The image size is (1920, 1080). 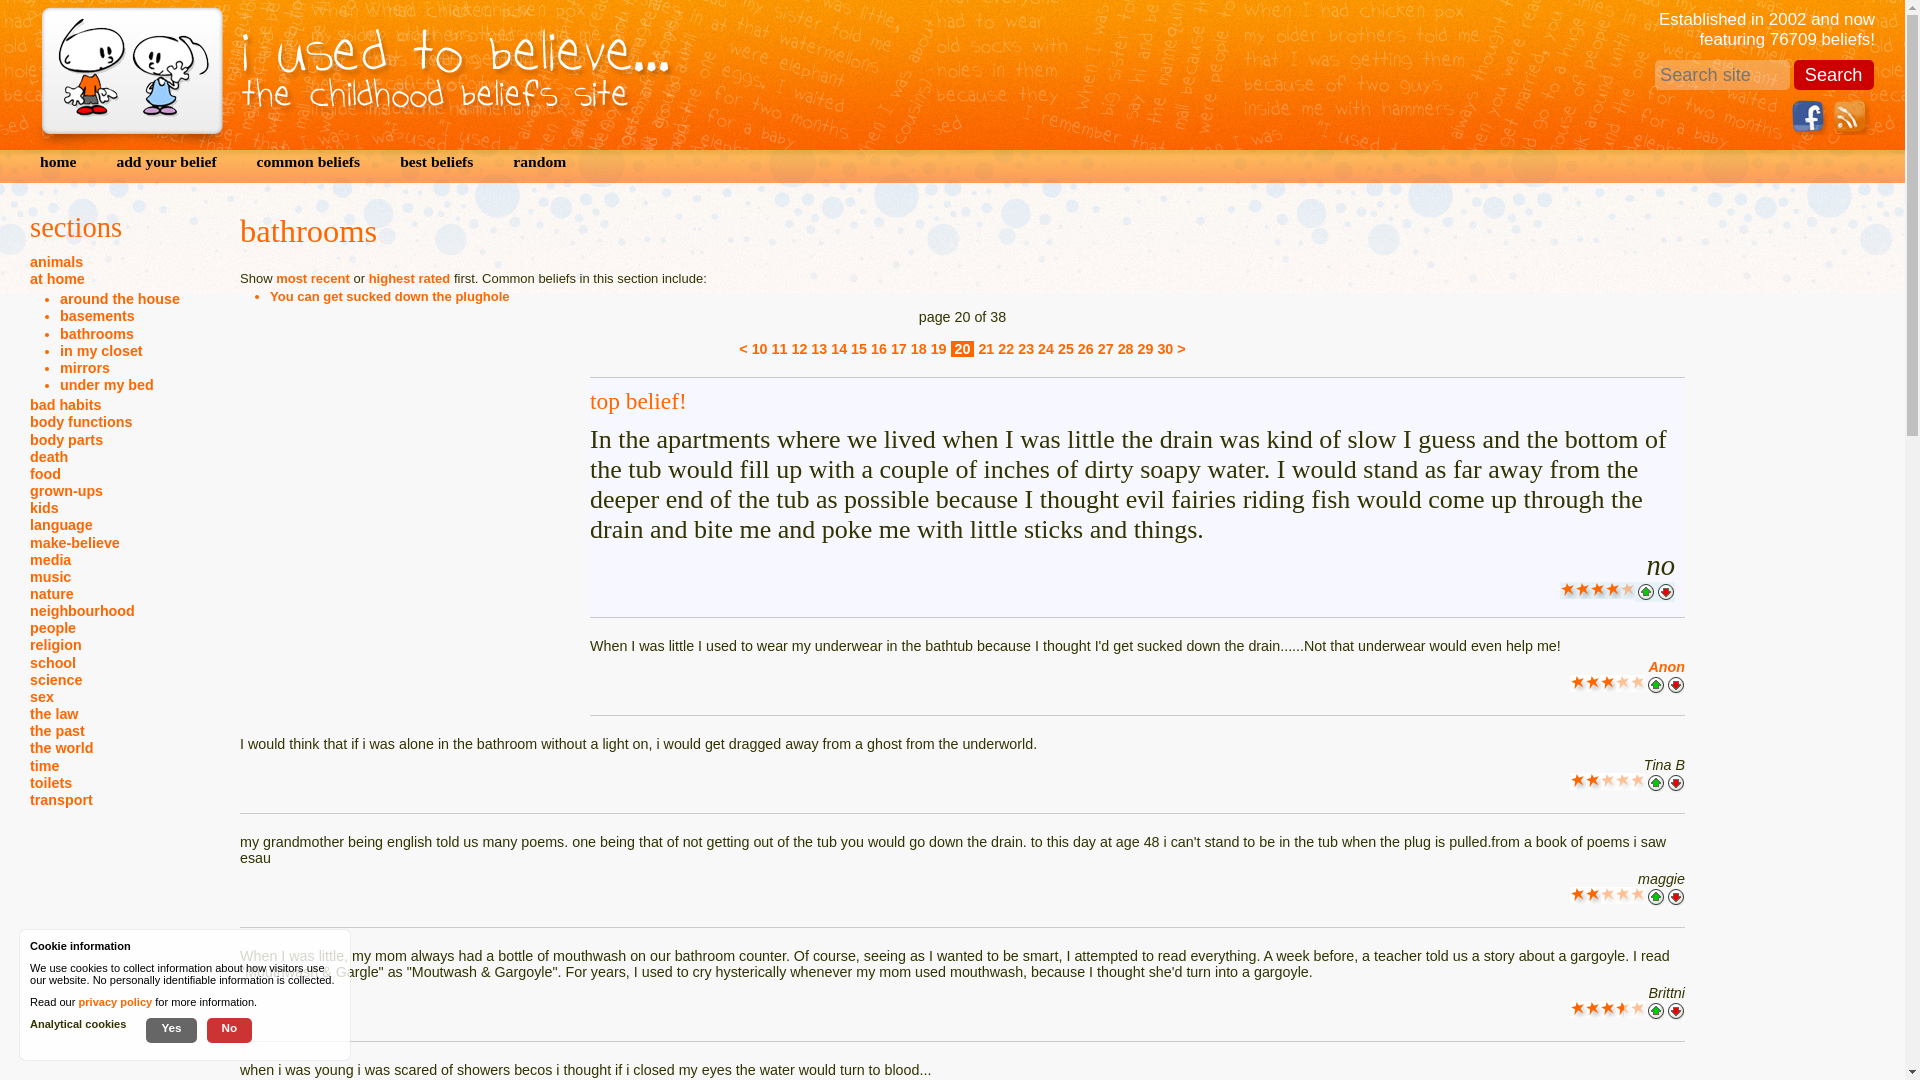 I want to click on music, so click(x=50, y=577).